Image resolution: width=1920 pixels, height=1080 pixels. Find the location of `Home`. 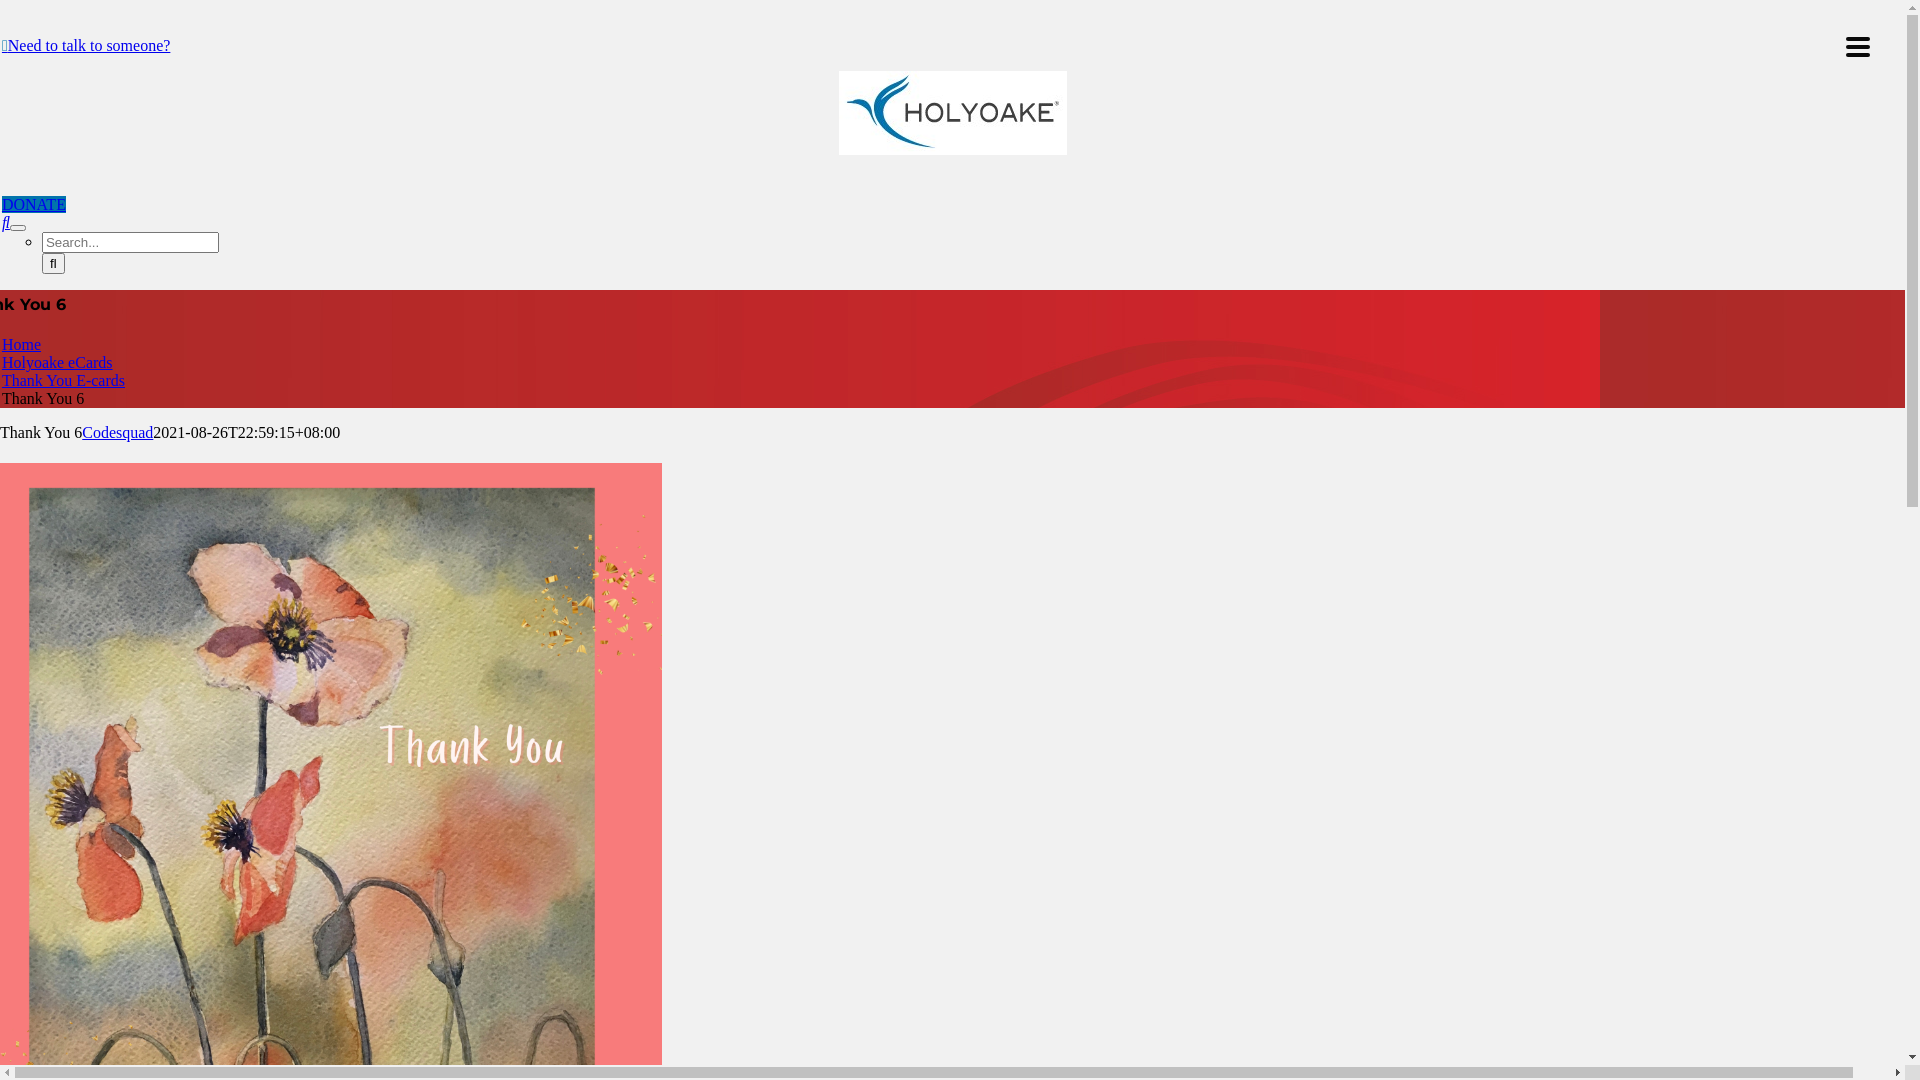

Home is located at coordinates (22, 344).